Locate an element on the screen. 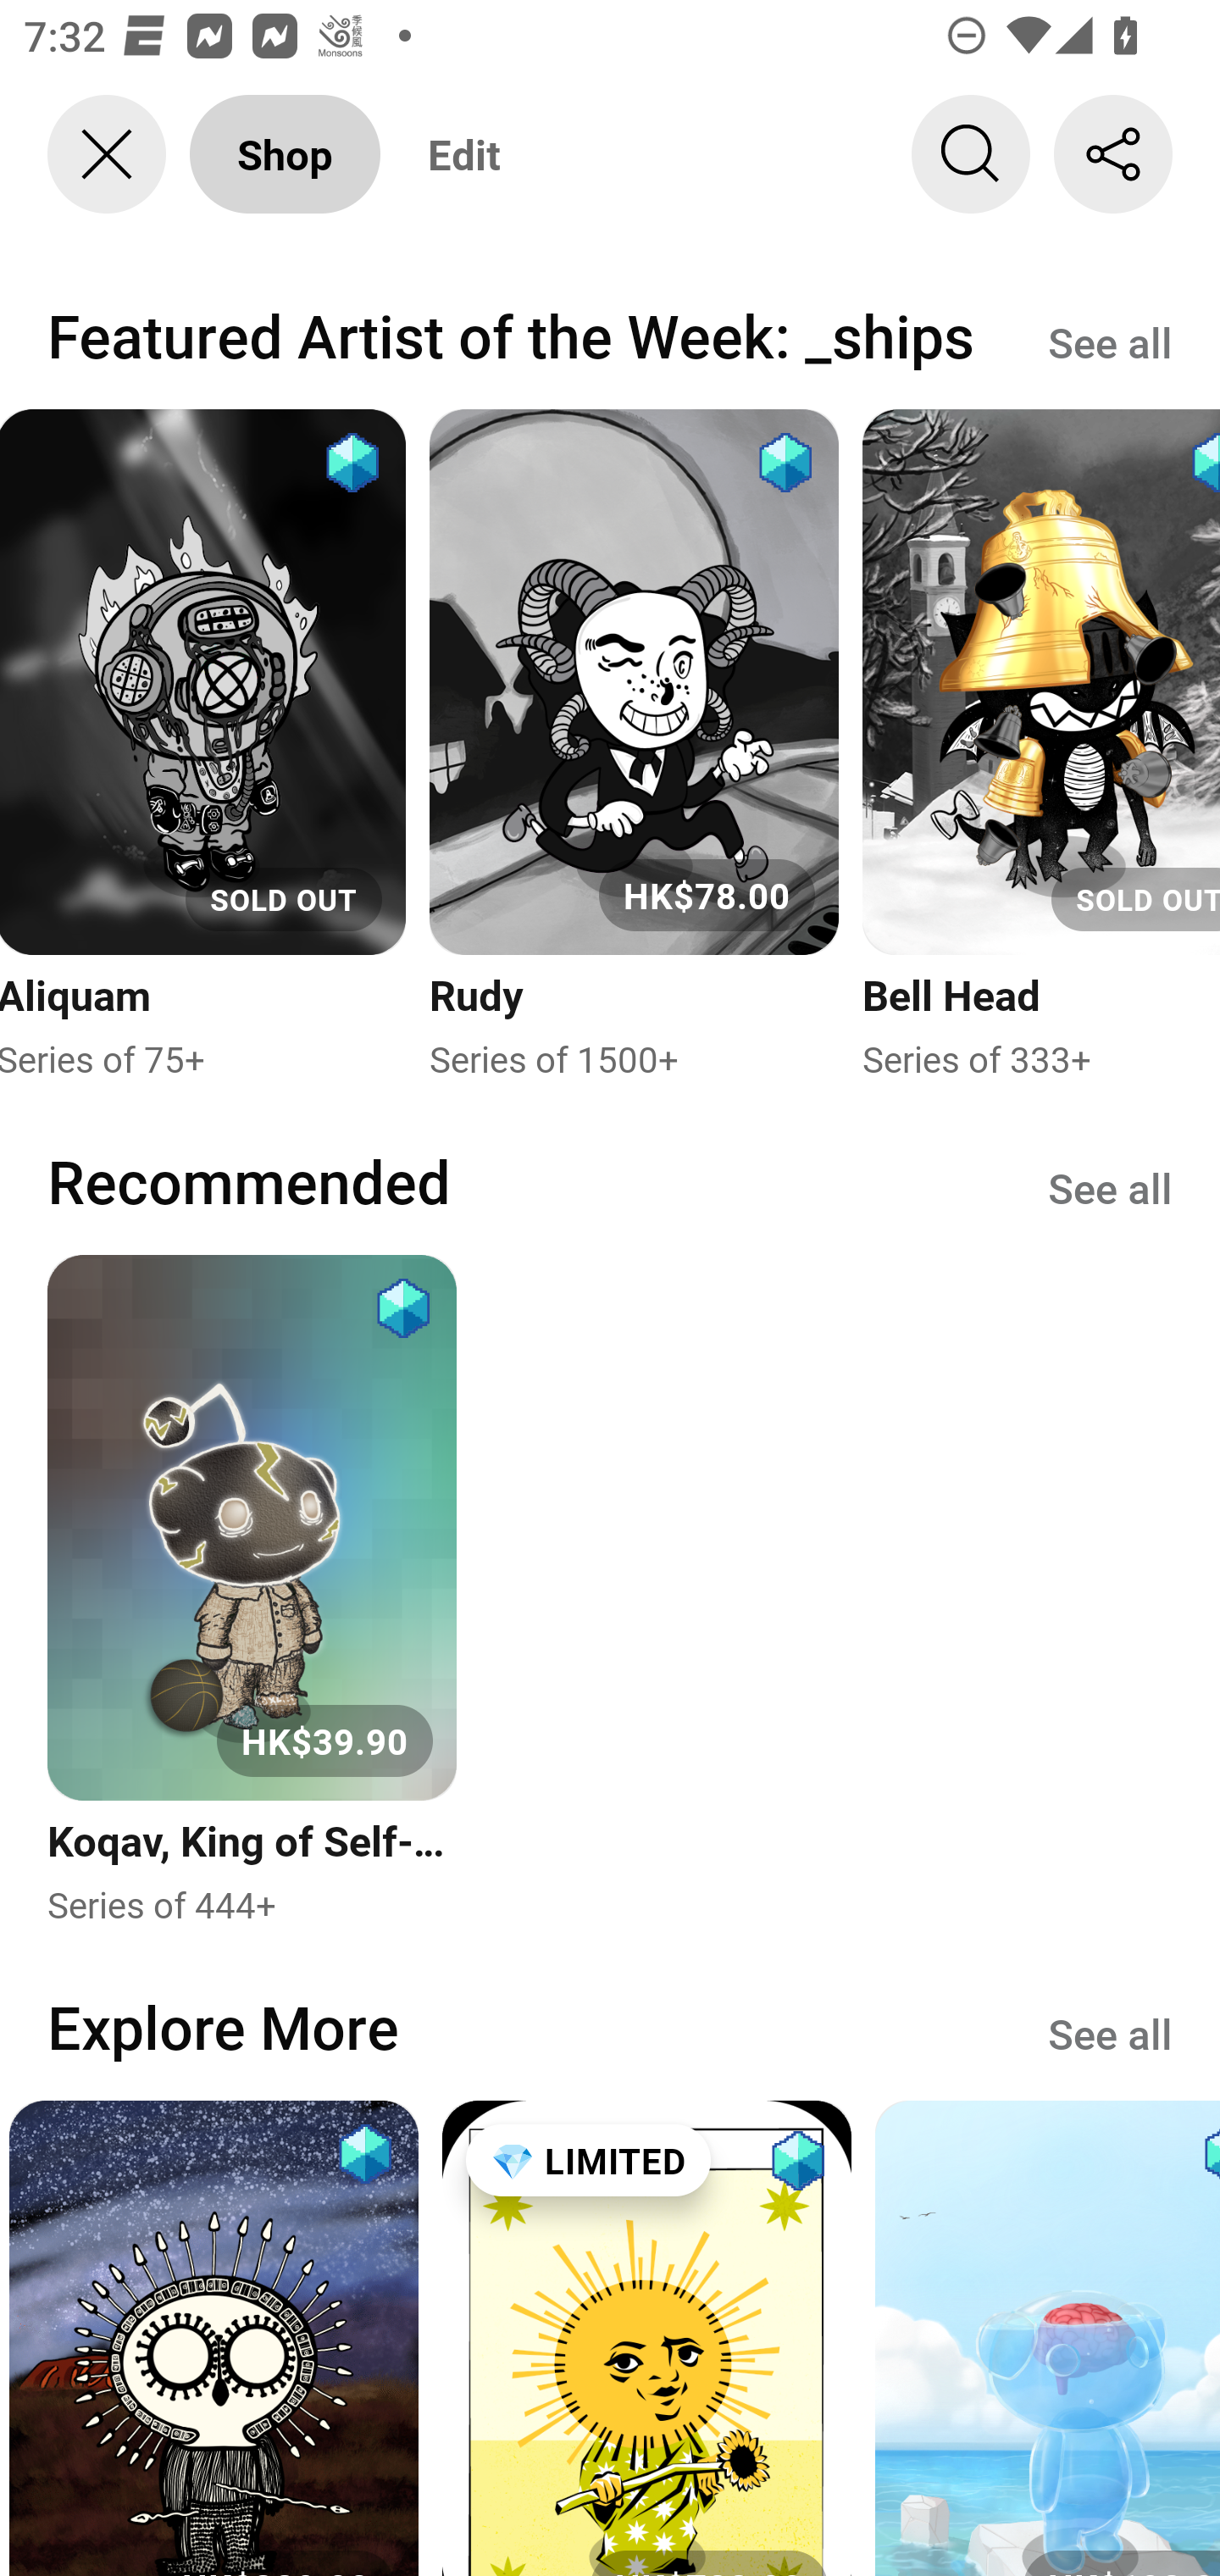  Explore More is located at coordinates (223, 2025).